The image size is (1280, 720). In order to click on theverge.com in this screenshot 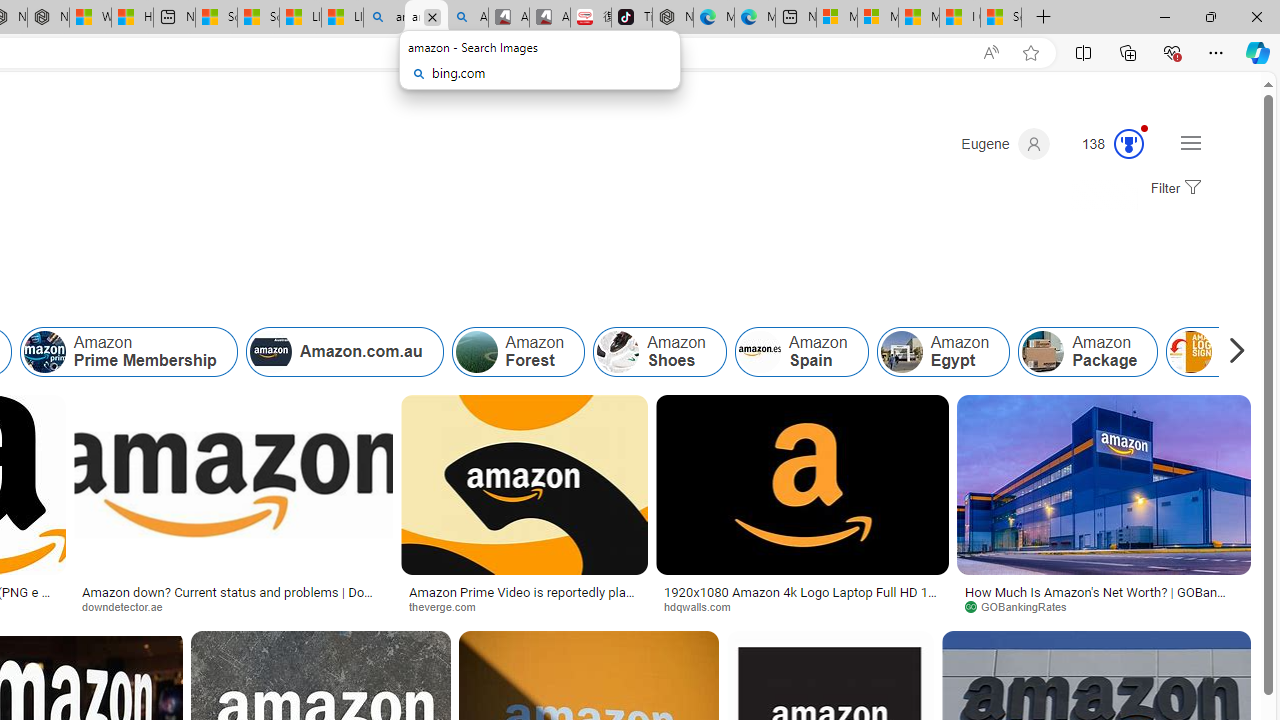, I will do `click(524, 606)`.